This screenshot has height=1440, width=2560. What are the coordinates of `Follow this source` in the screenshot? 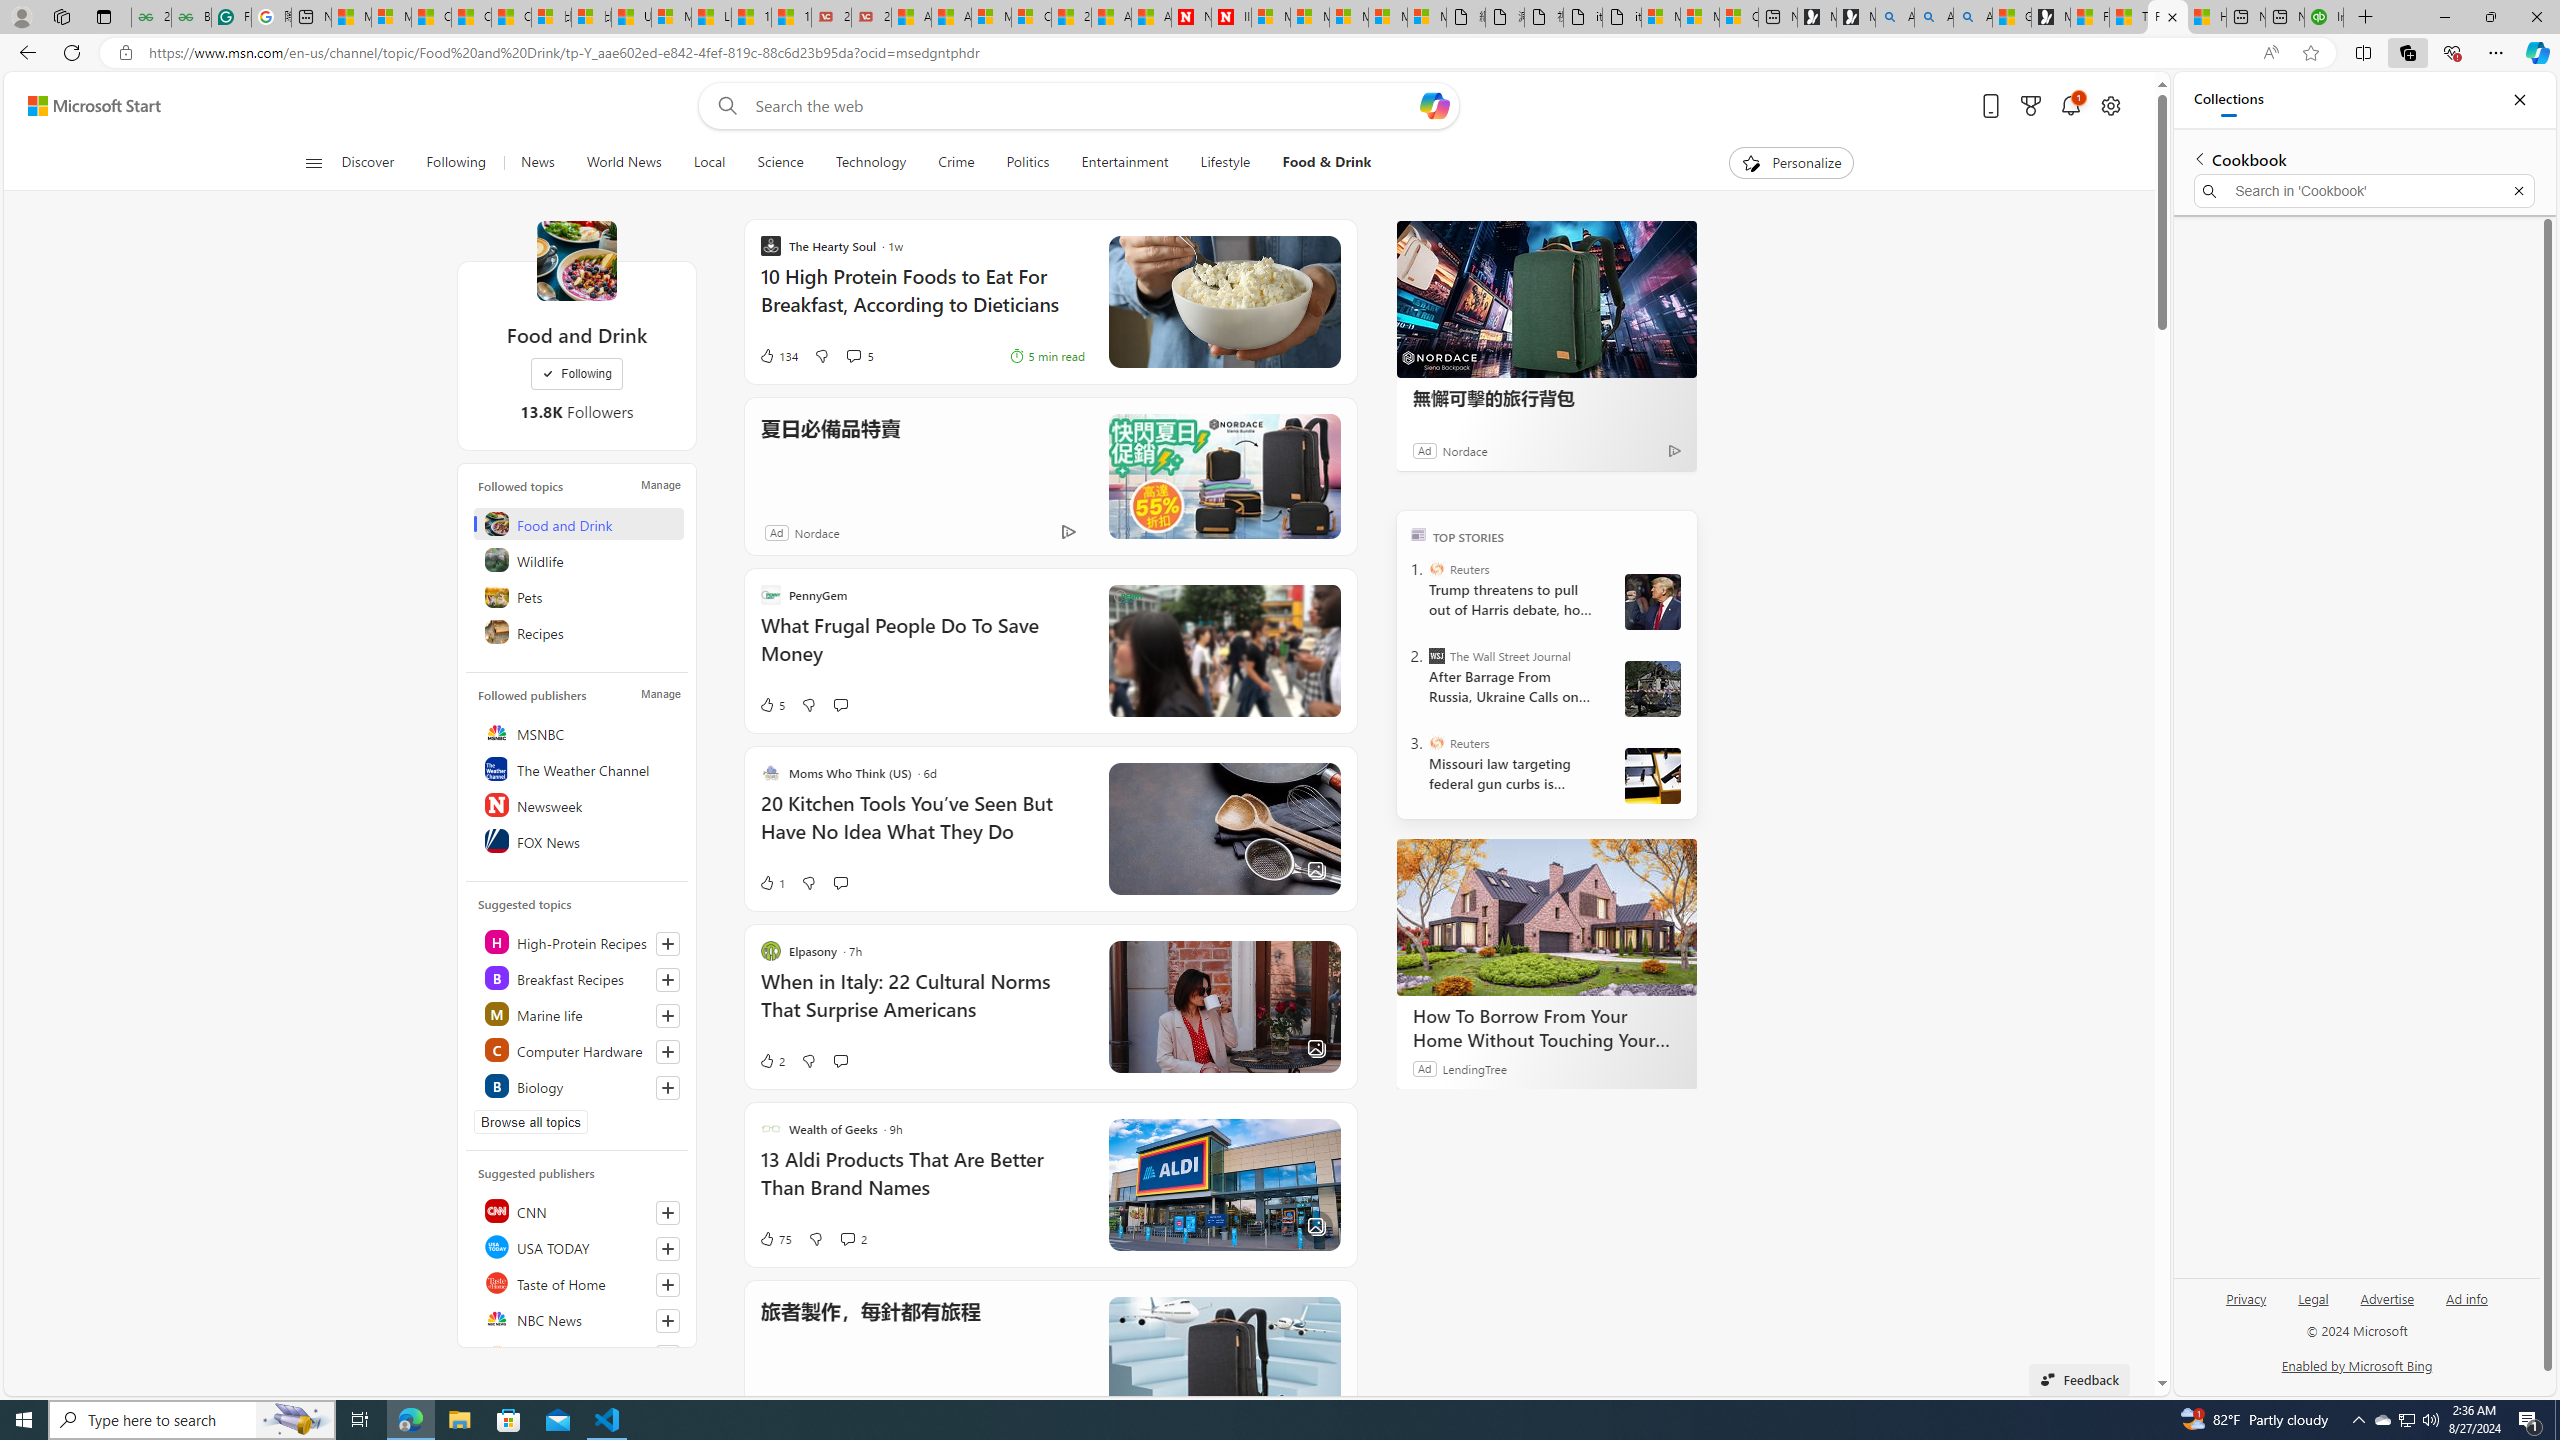 It's located at (668, 1356).